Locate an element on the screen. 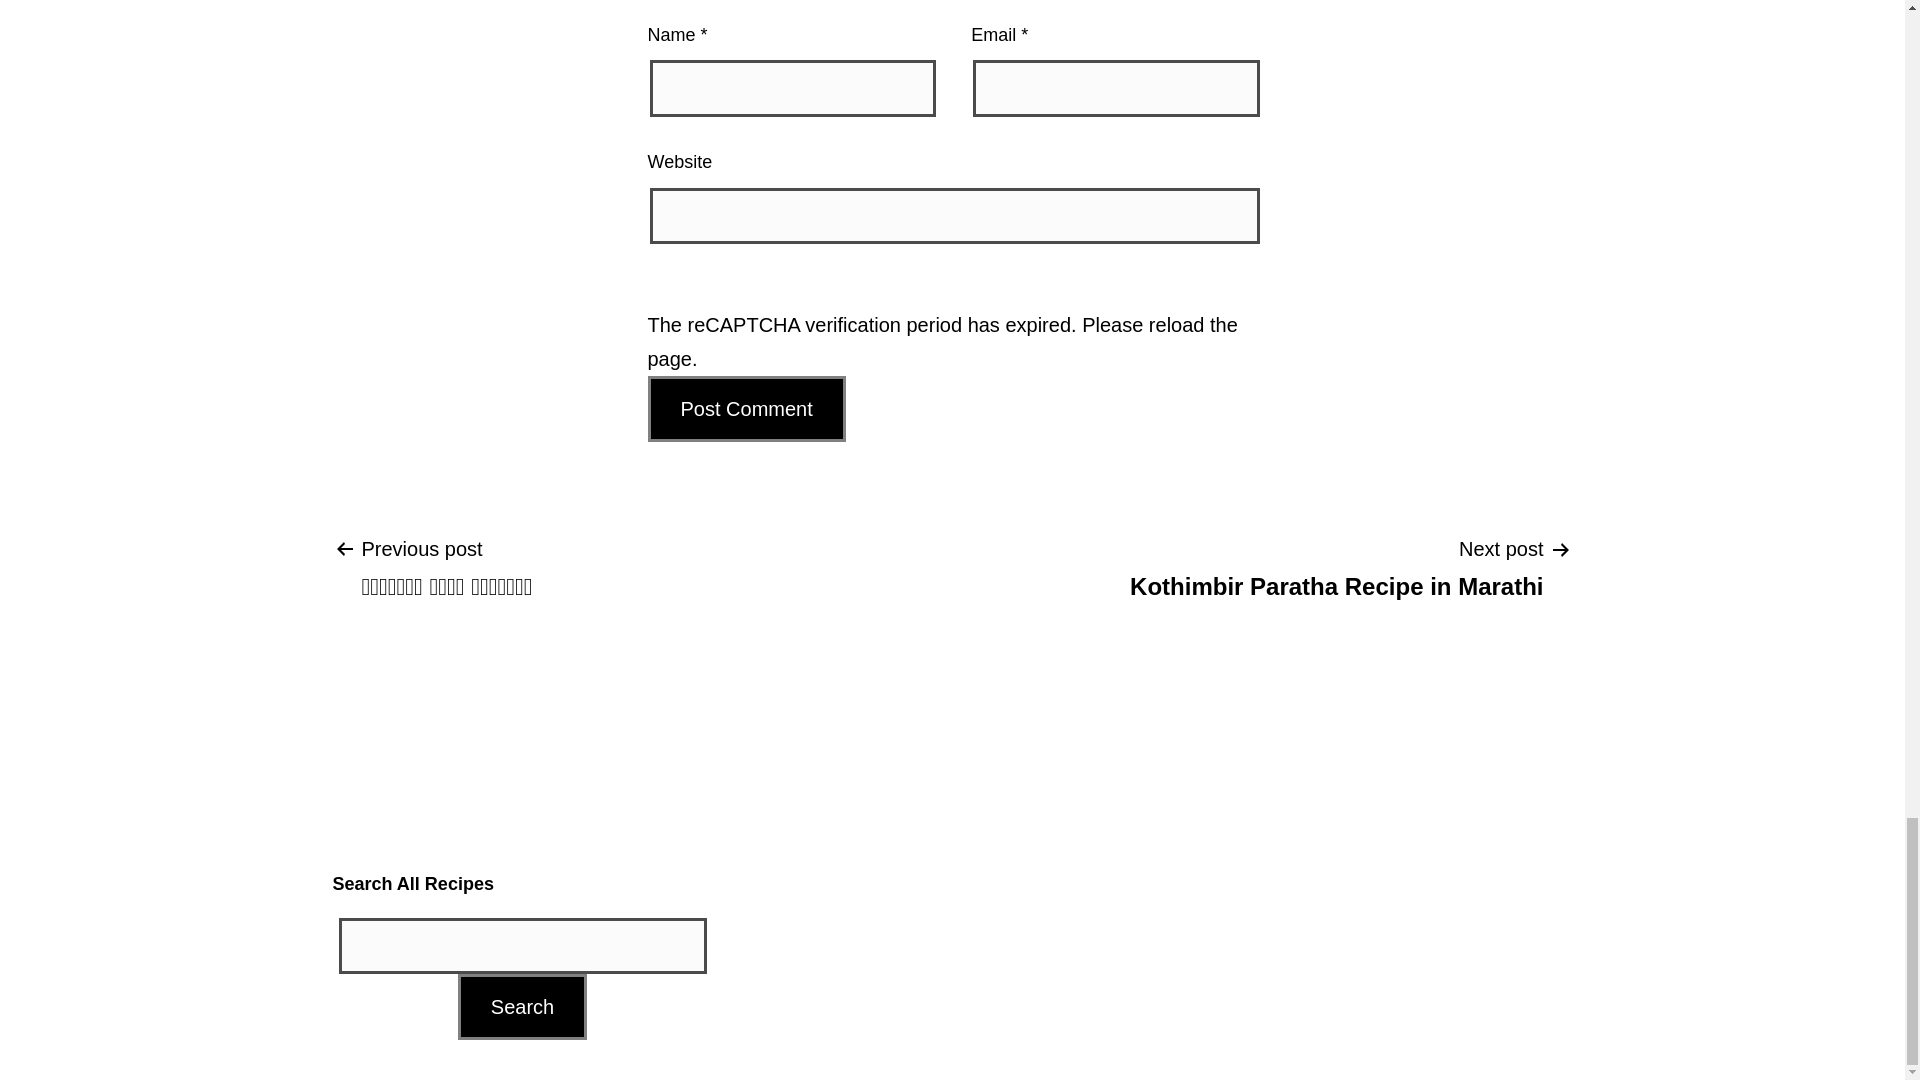 The image size is (1920, 1080). Search is located at coordinates (522, 1007).